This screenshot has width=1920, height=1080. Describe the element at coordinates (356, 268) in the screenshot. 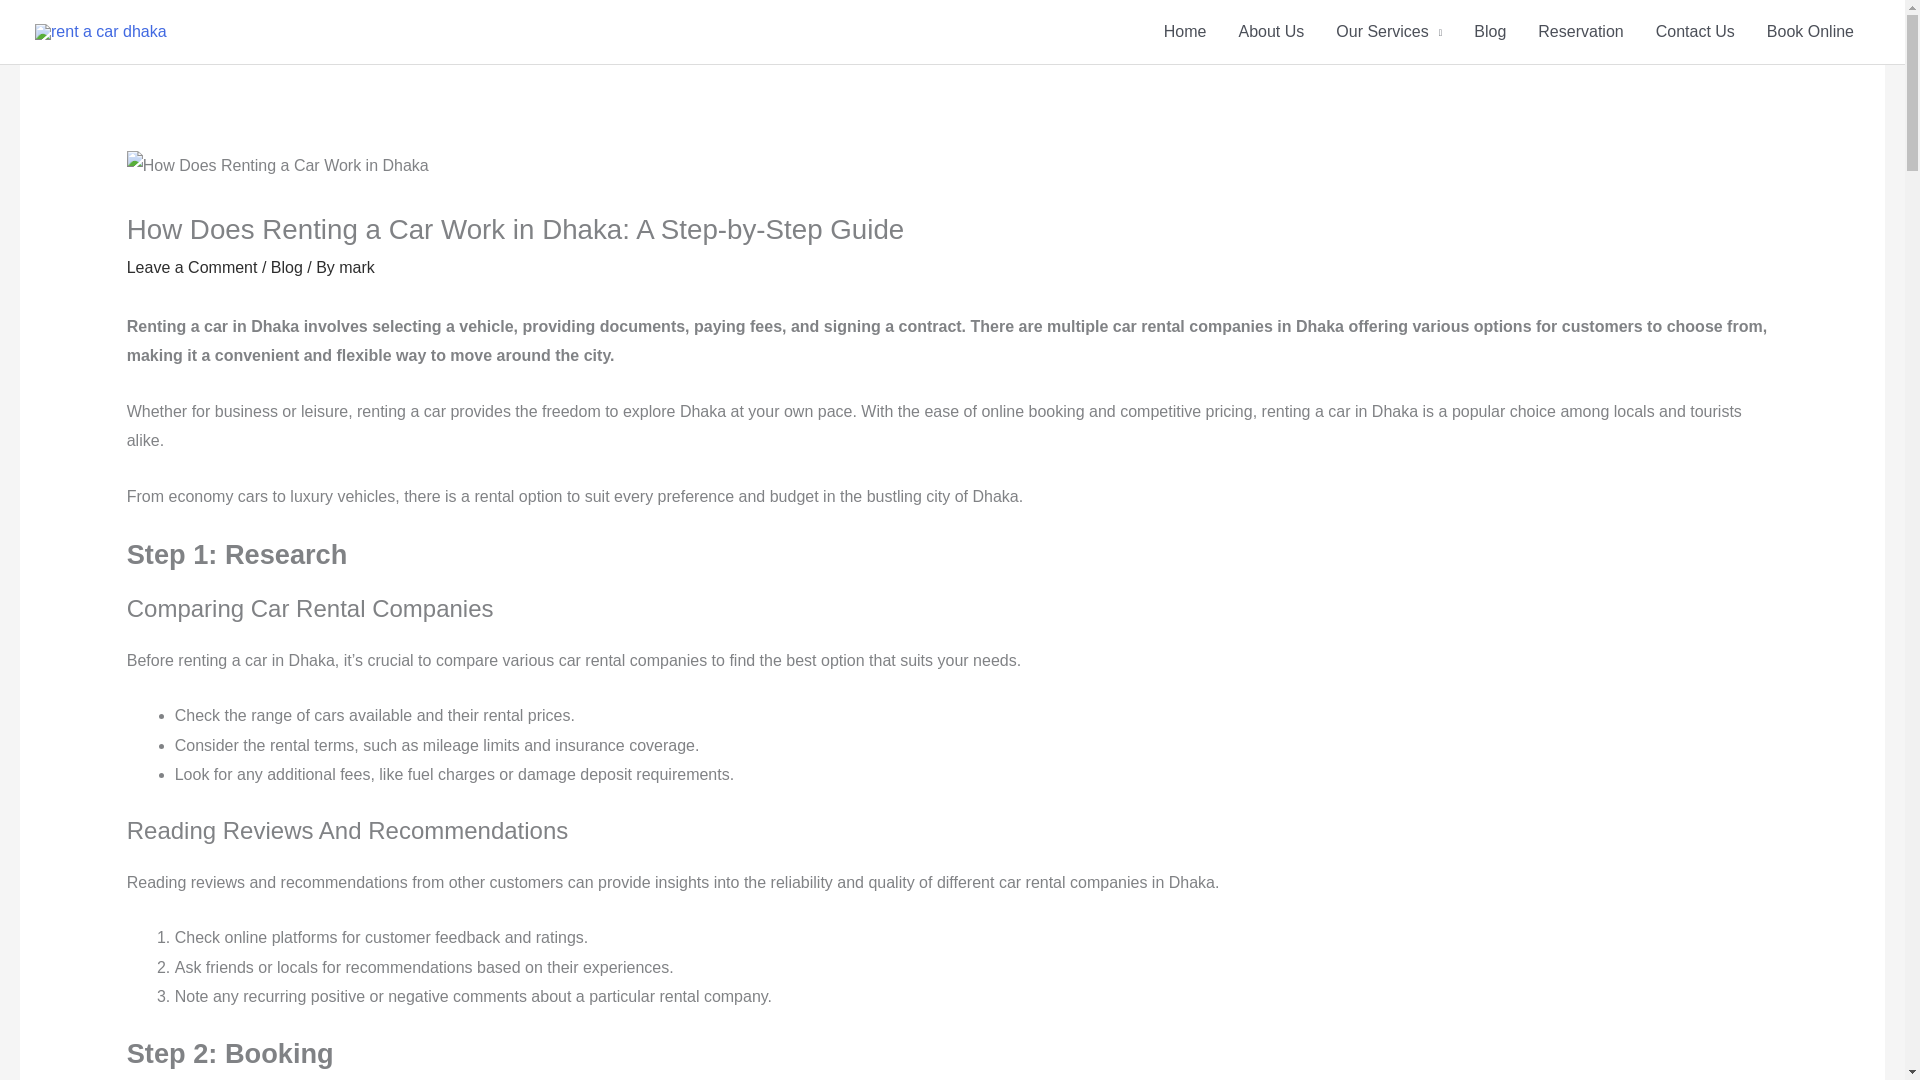

I see `View all posts by mark` at that location.